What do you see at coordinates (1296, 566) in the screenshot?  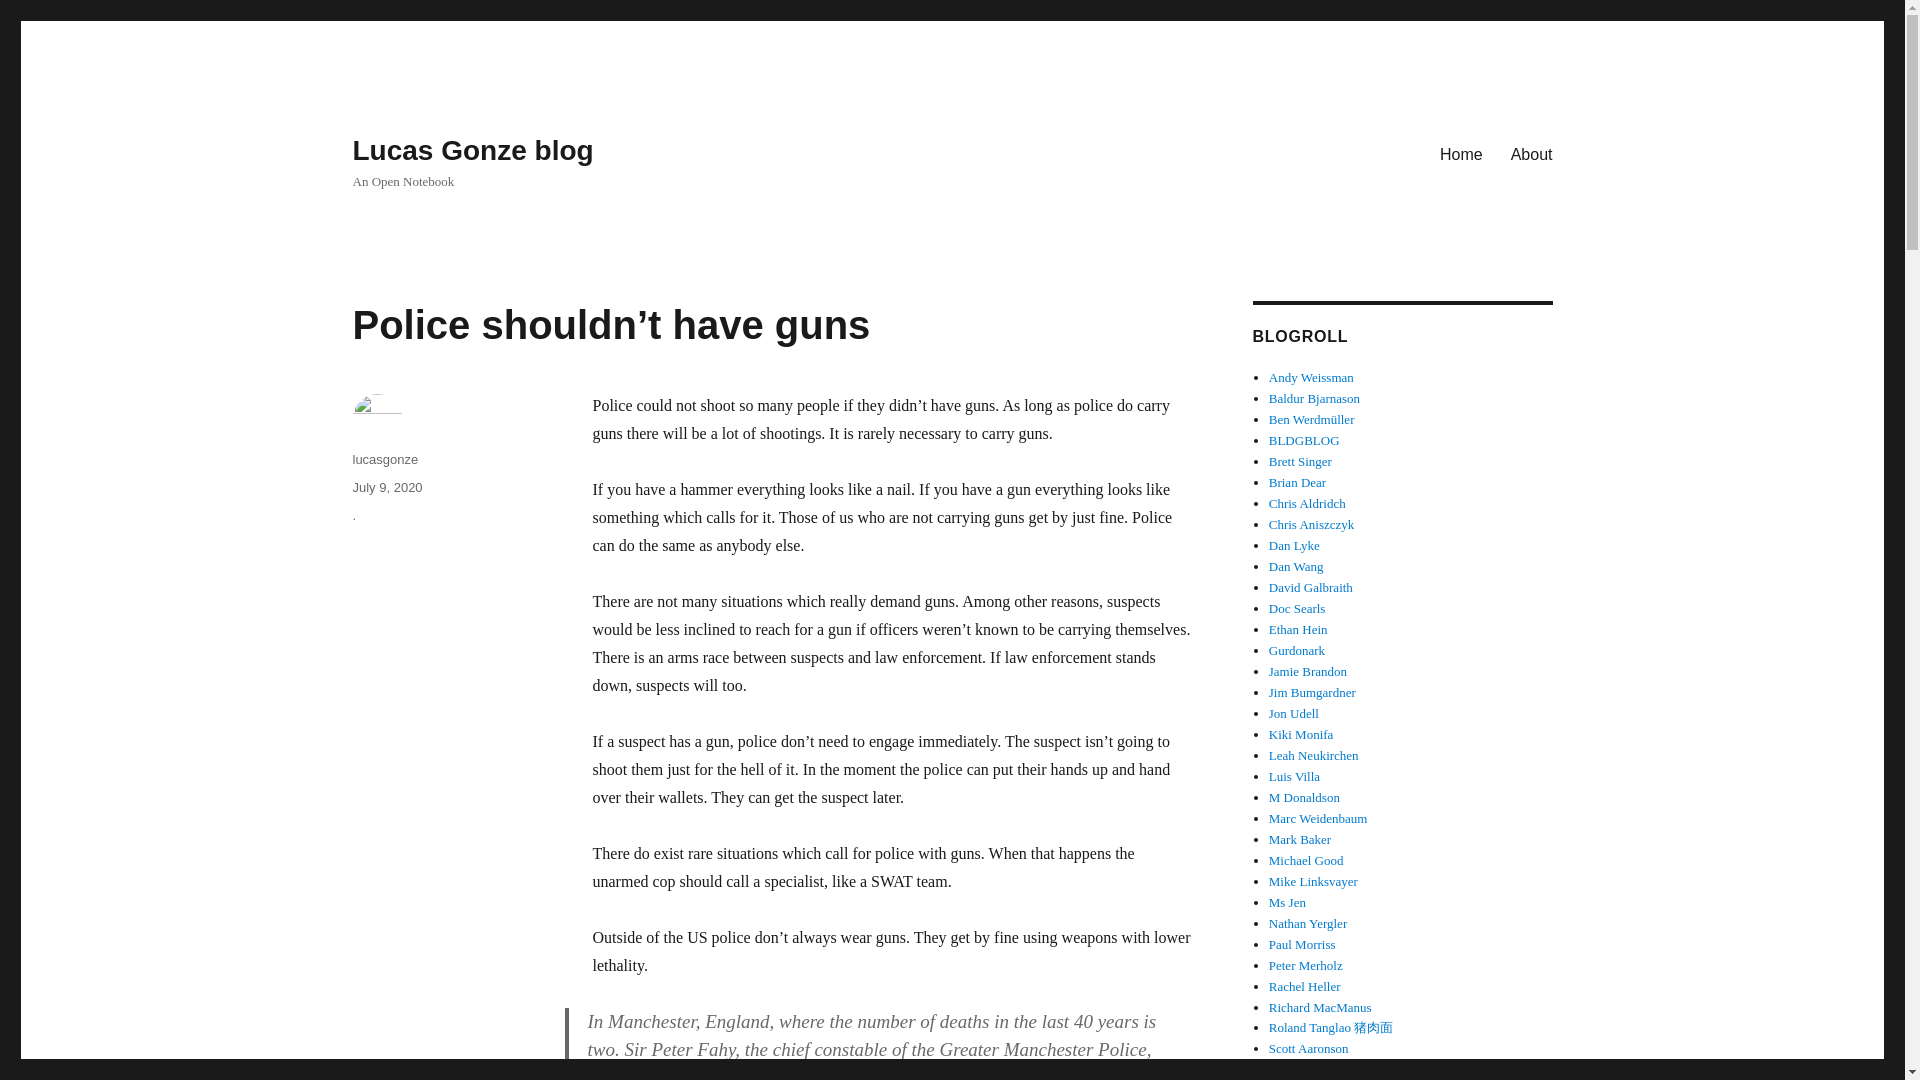 I see `Dan Wang` at bounding box center [1296, 566].